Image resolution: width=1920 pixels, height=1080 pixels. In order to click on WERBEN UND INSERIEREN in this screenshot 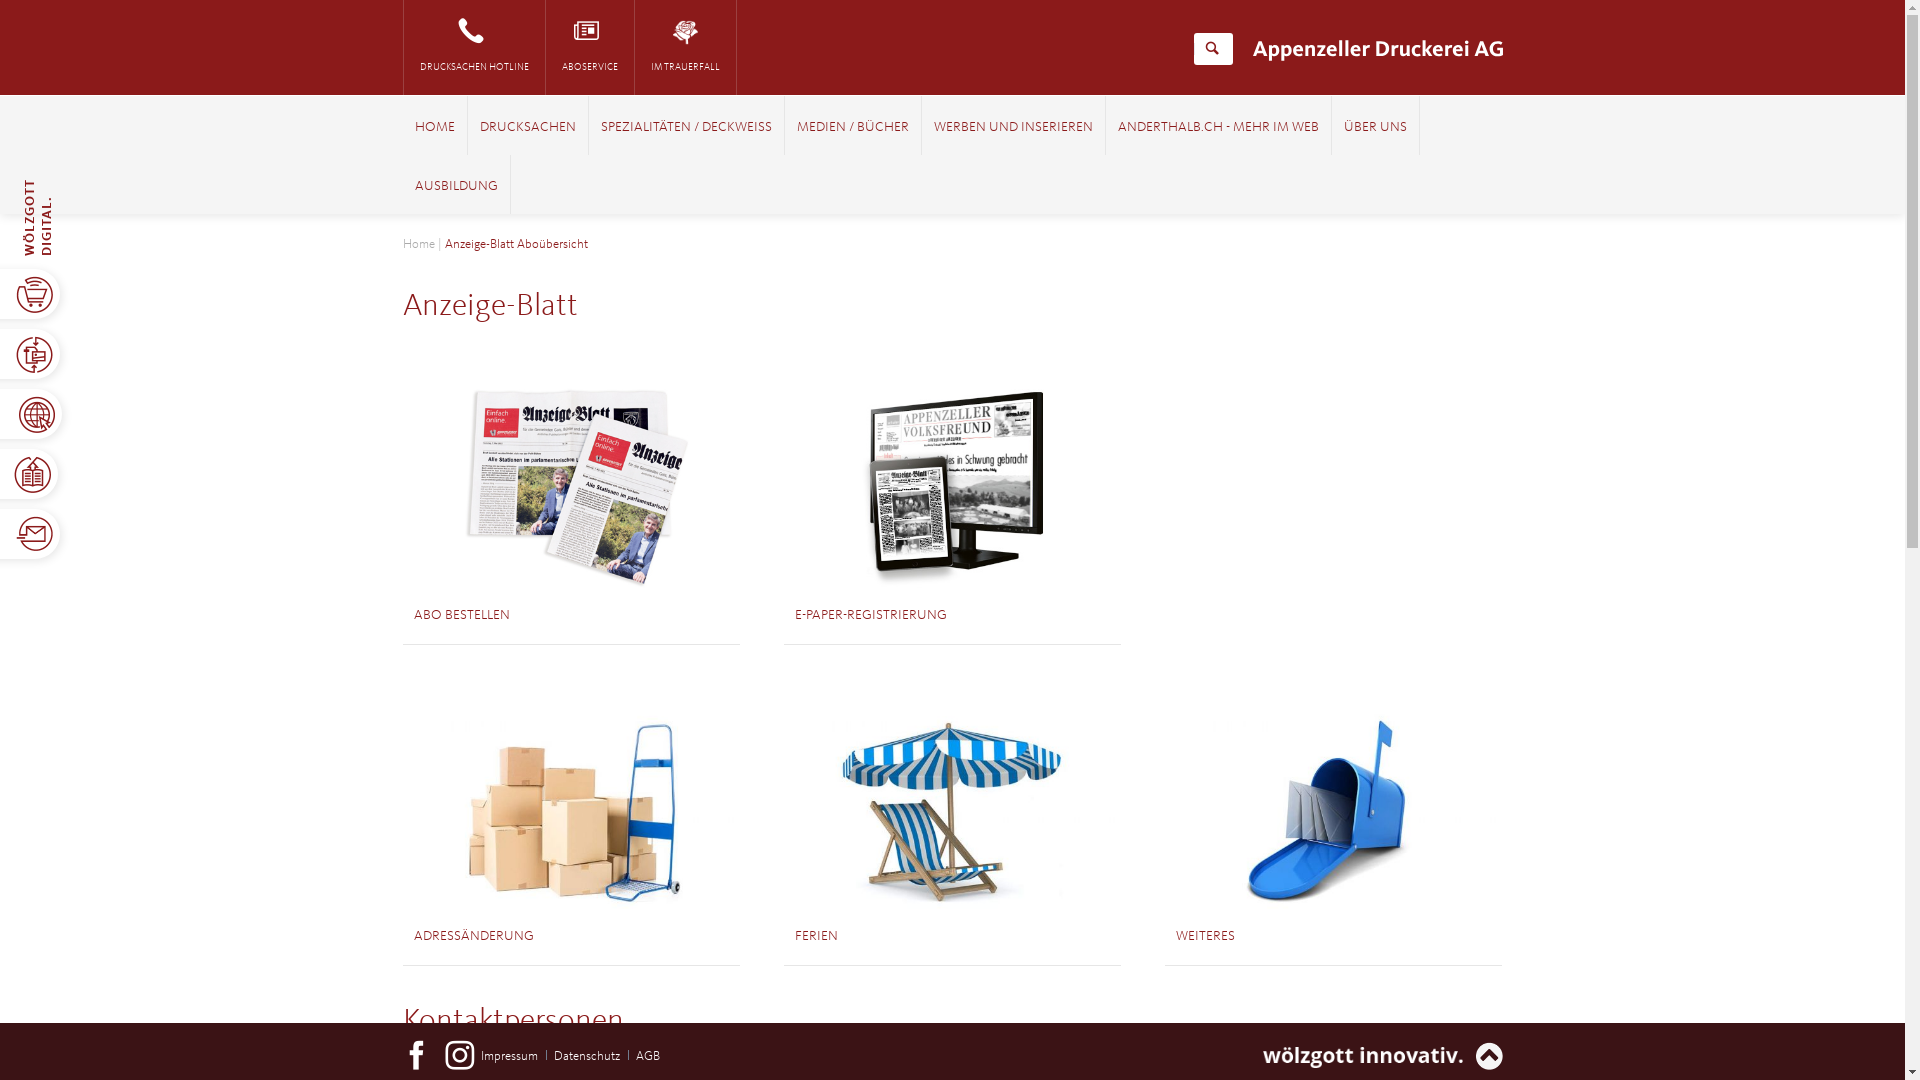, I will do `click(1014, 128)`.